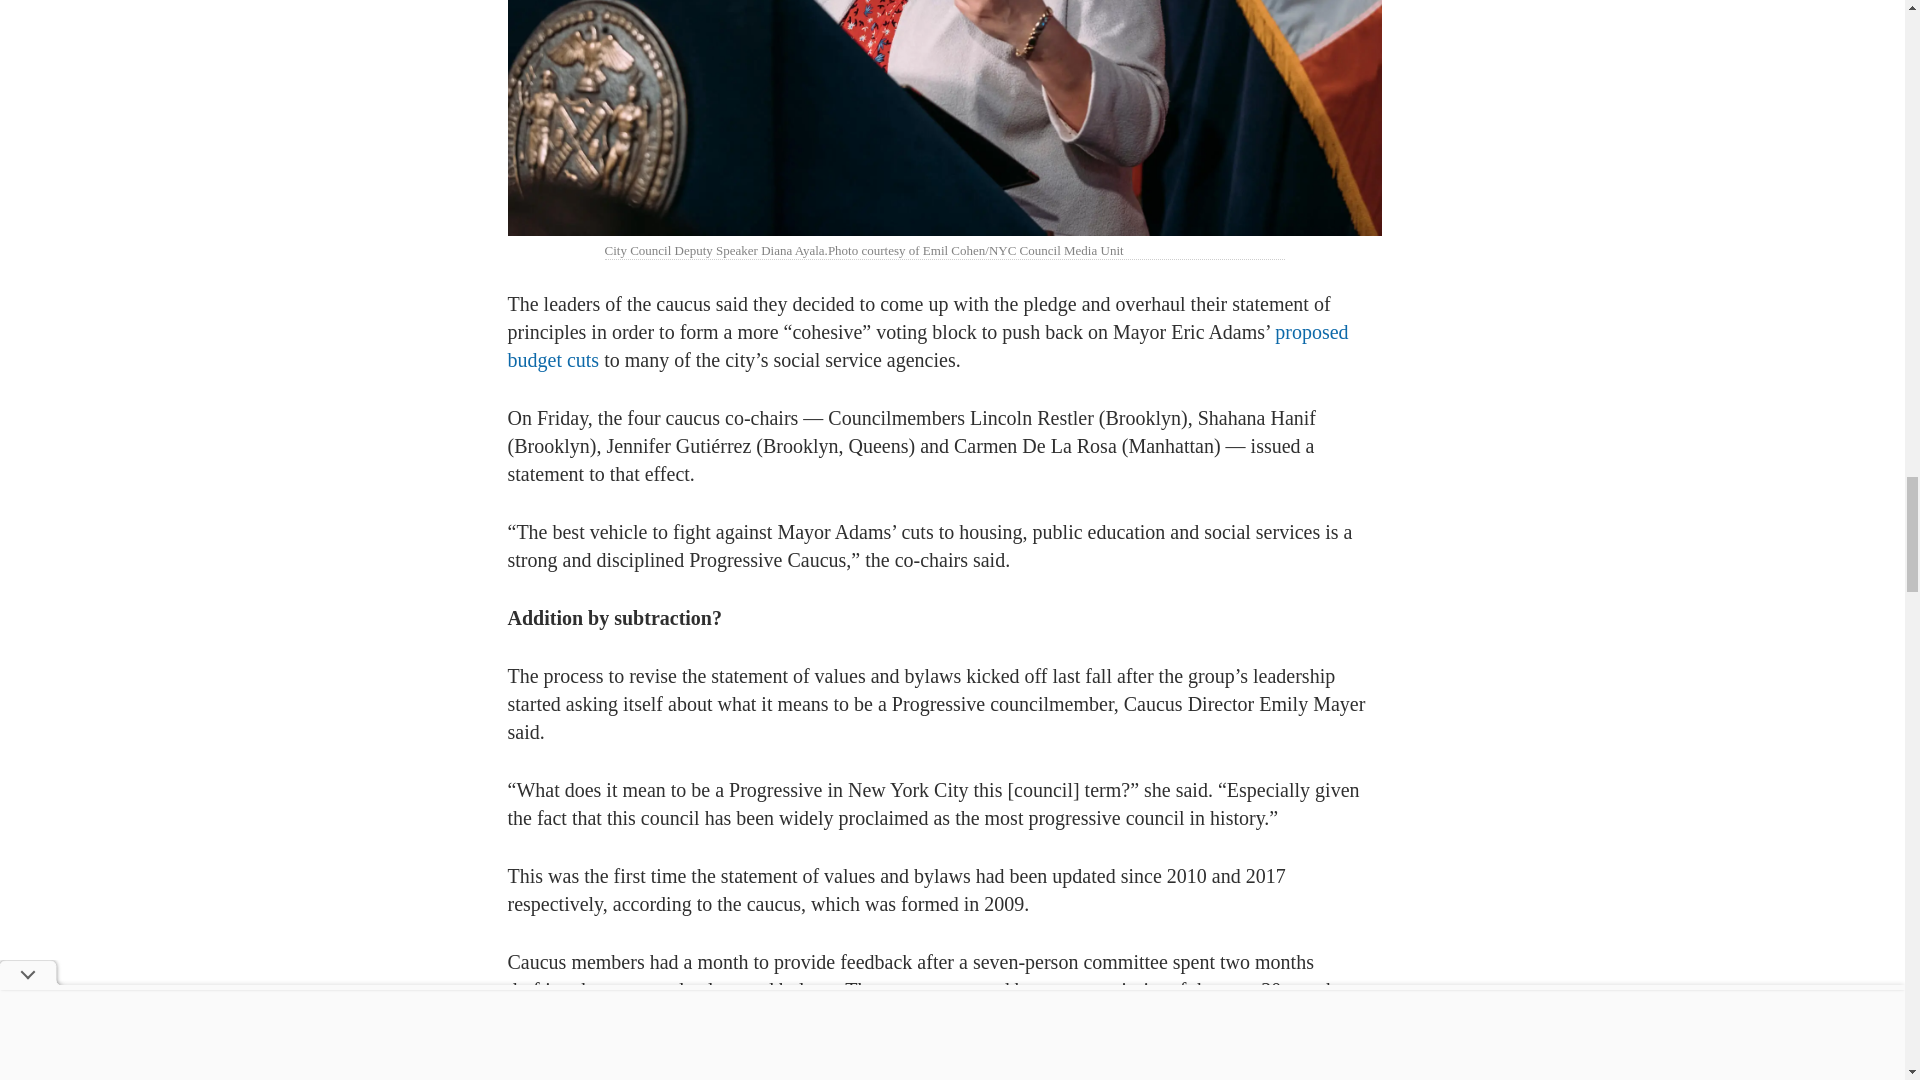 The height and width of the screenshot is (1080, 1920). What do you see at coordinates (928, 346) in the screenshot?
I see `proposed budget cuts` at bounding box center [928, 346].